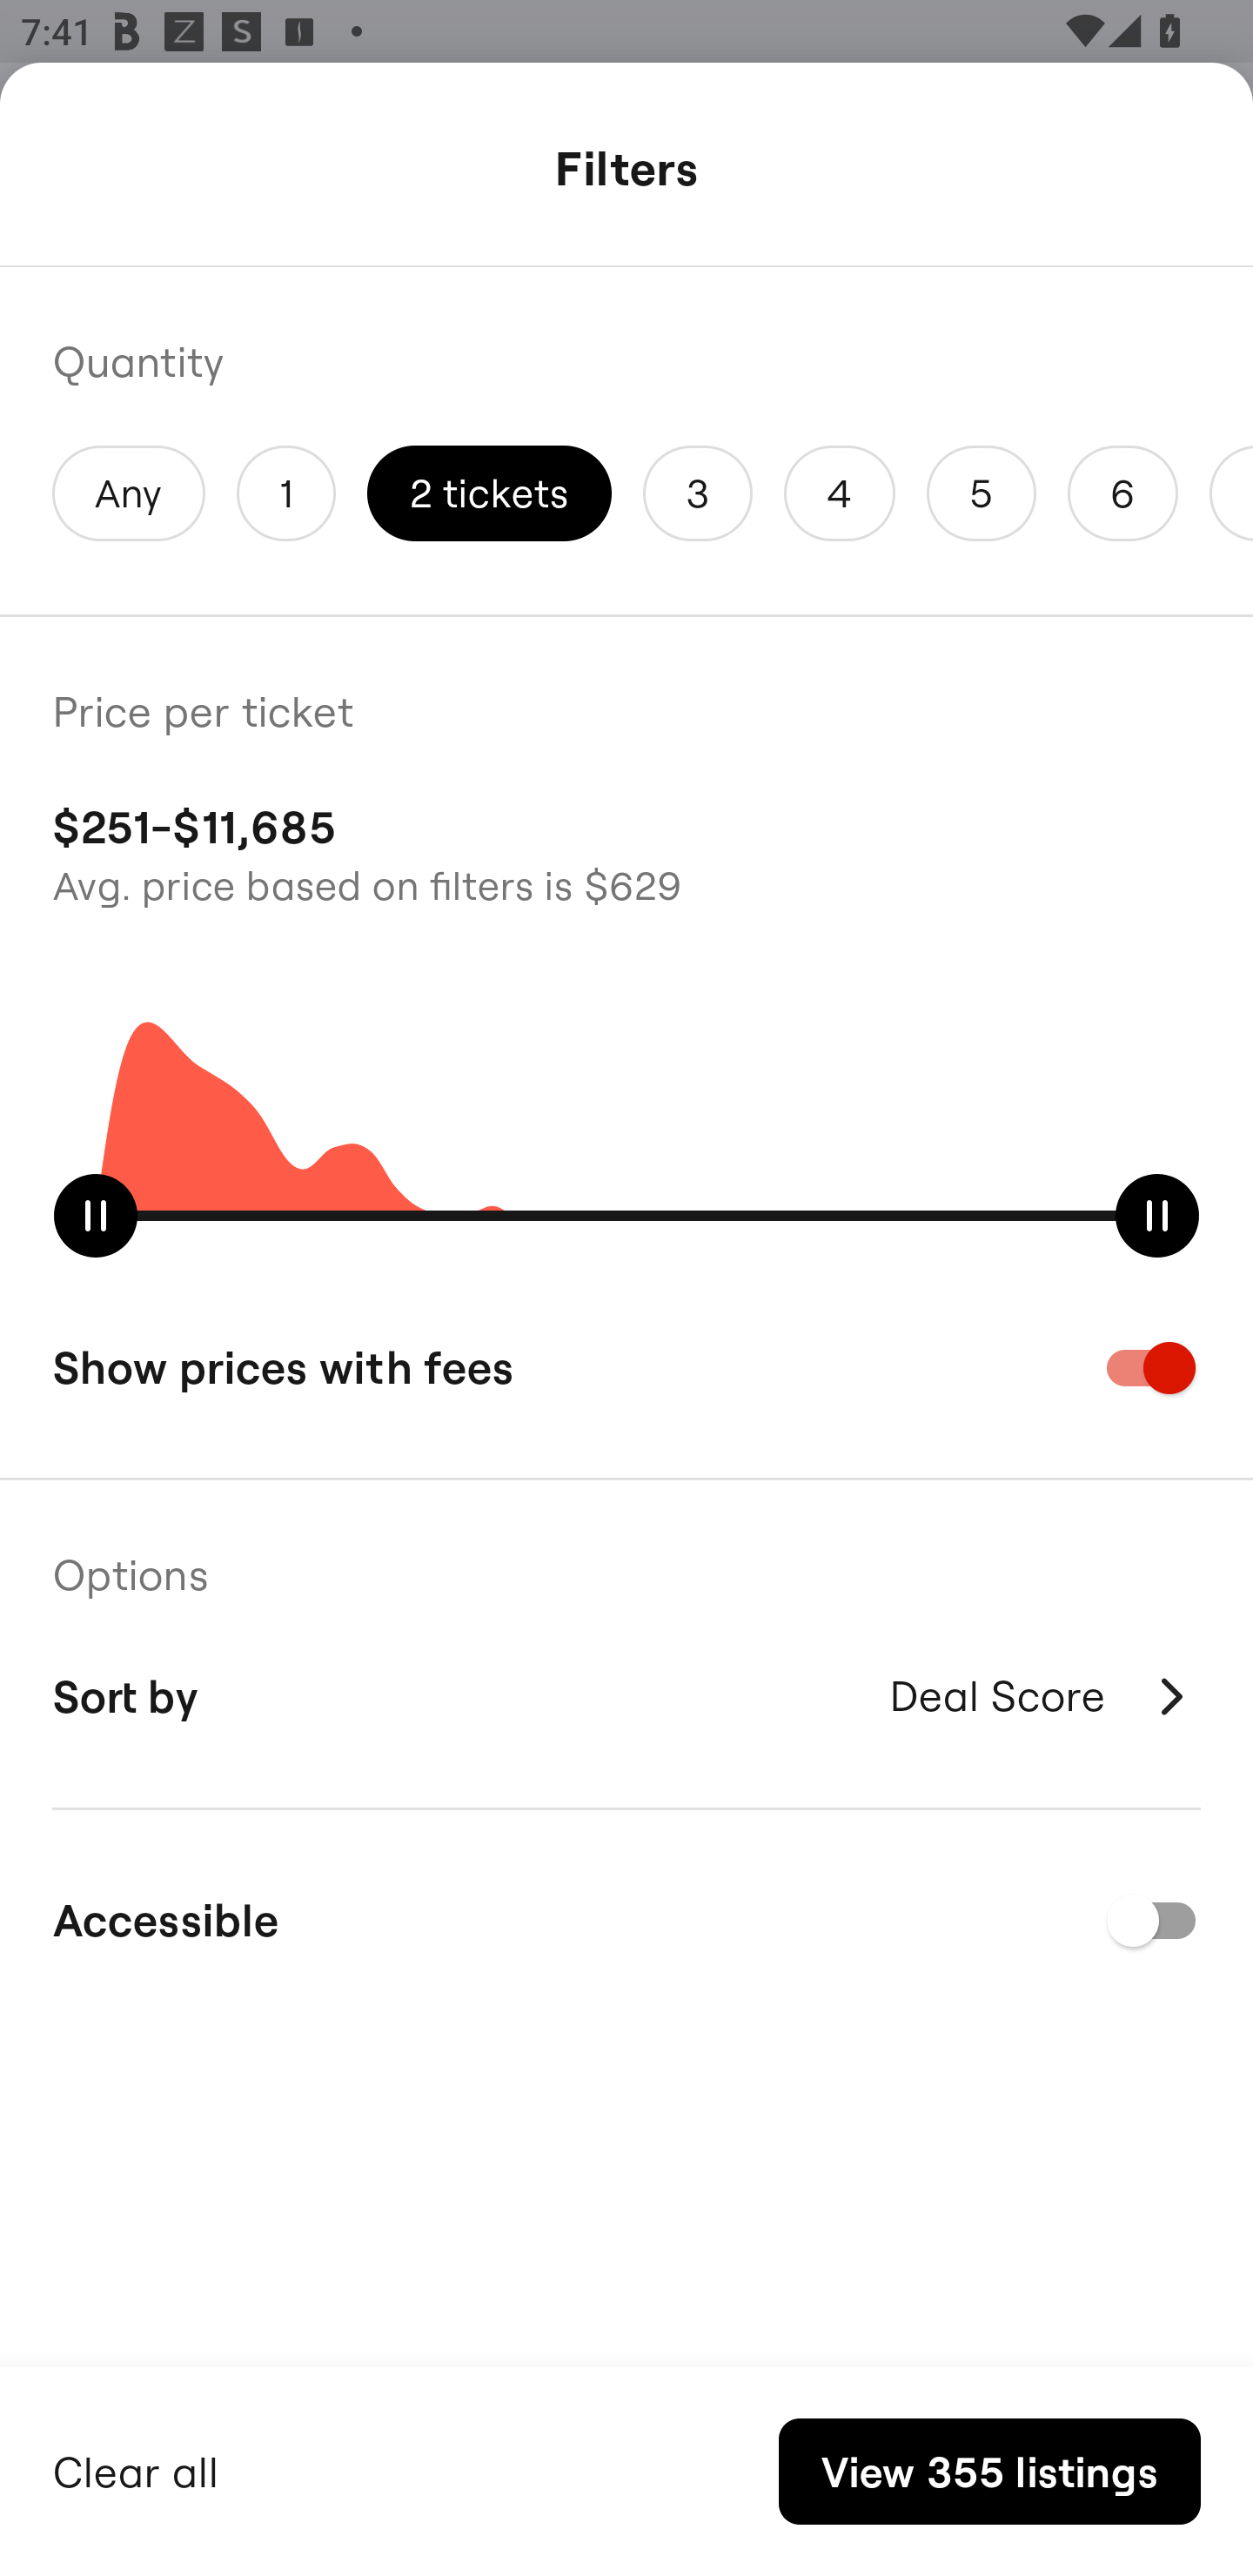 The width and height of the screenshot is (1253, 2576). I want to click on 6, so click(1123, 493).